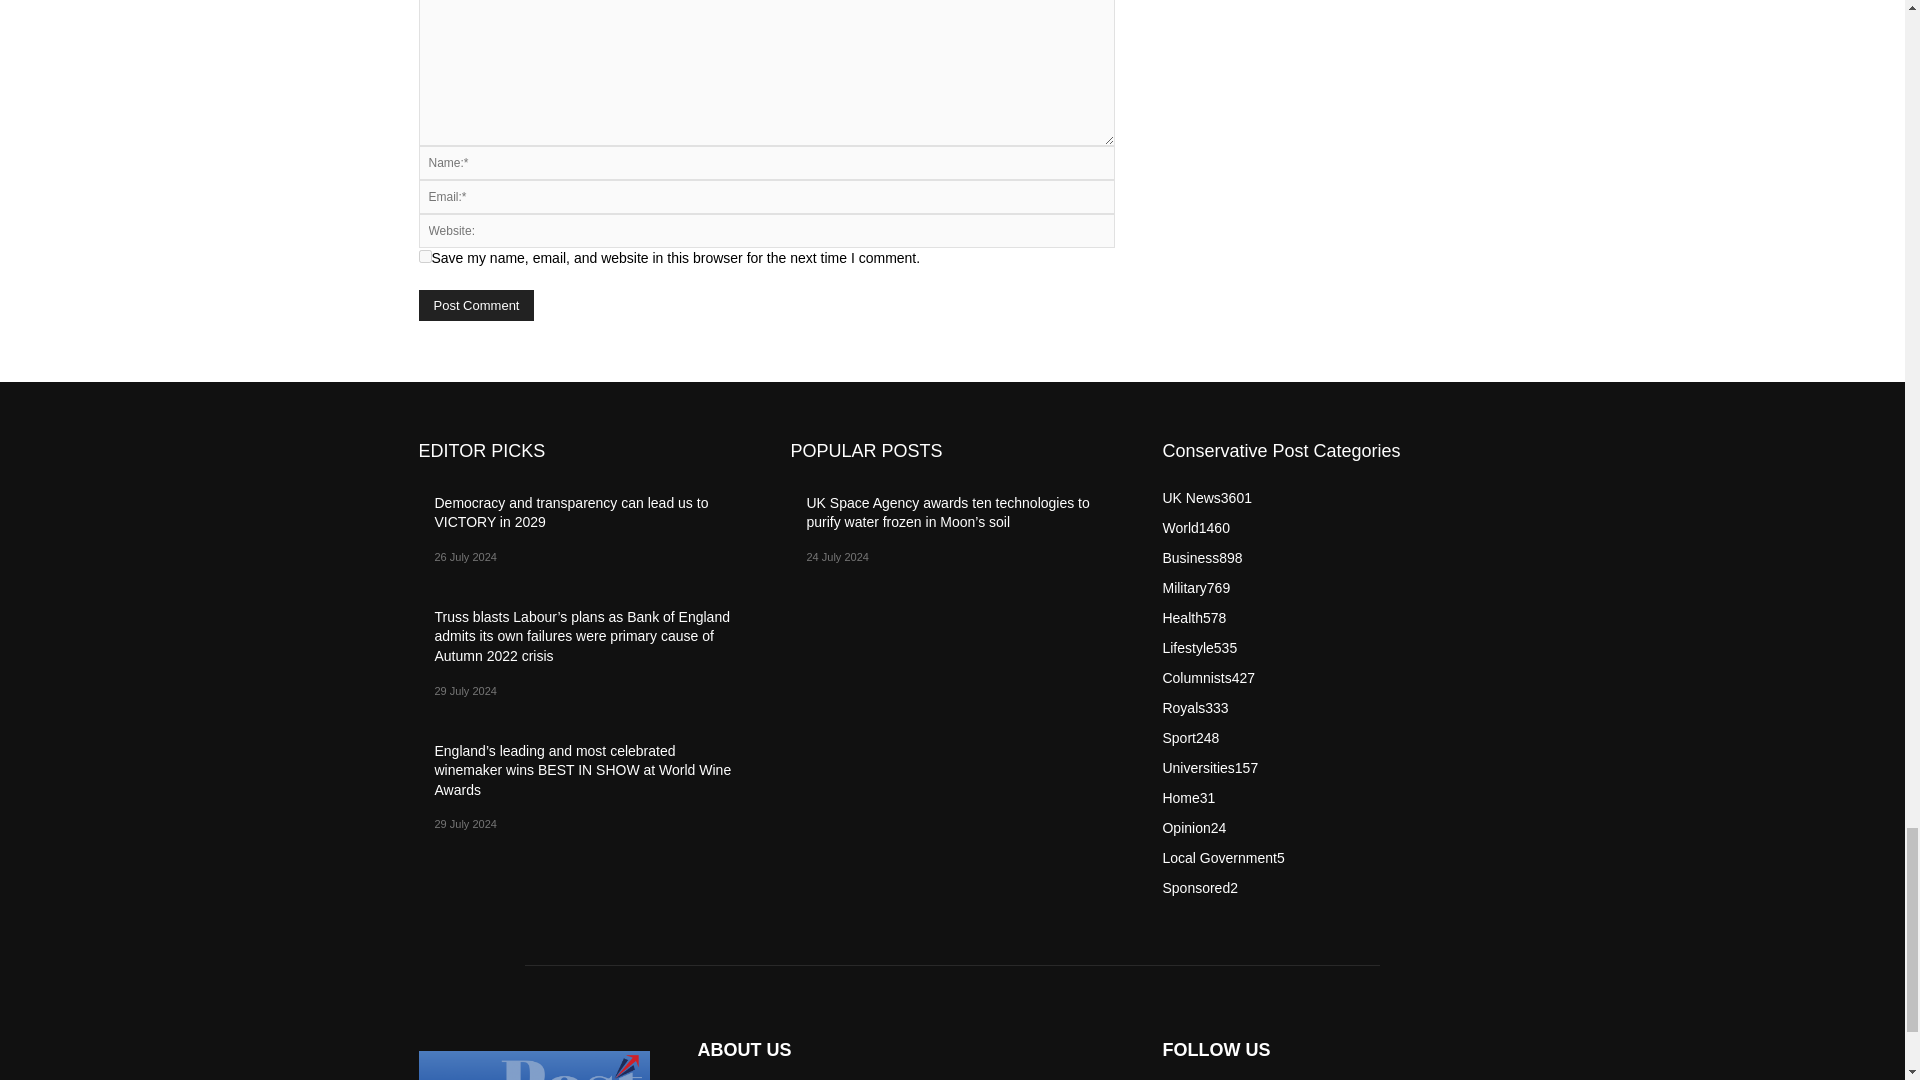  I want to click on Post Comment, so click(476, 305).